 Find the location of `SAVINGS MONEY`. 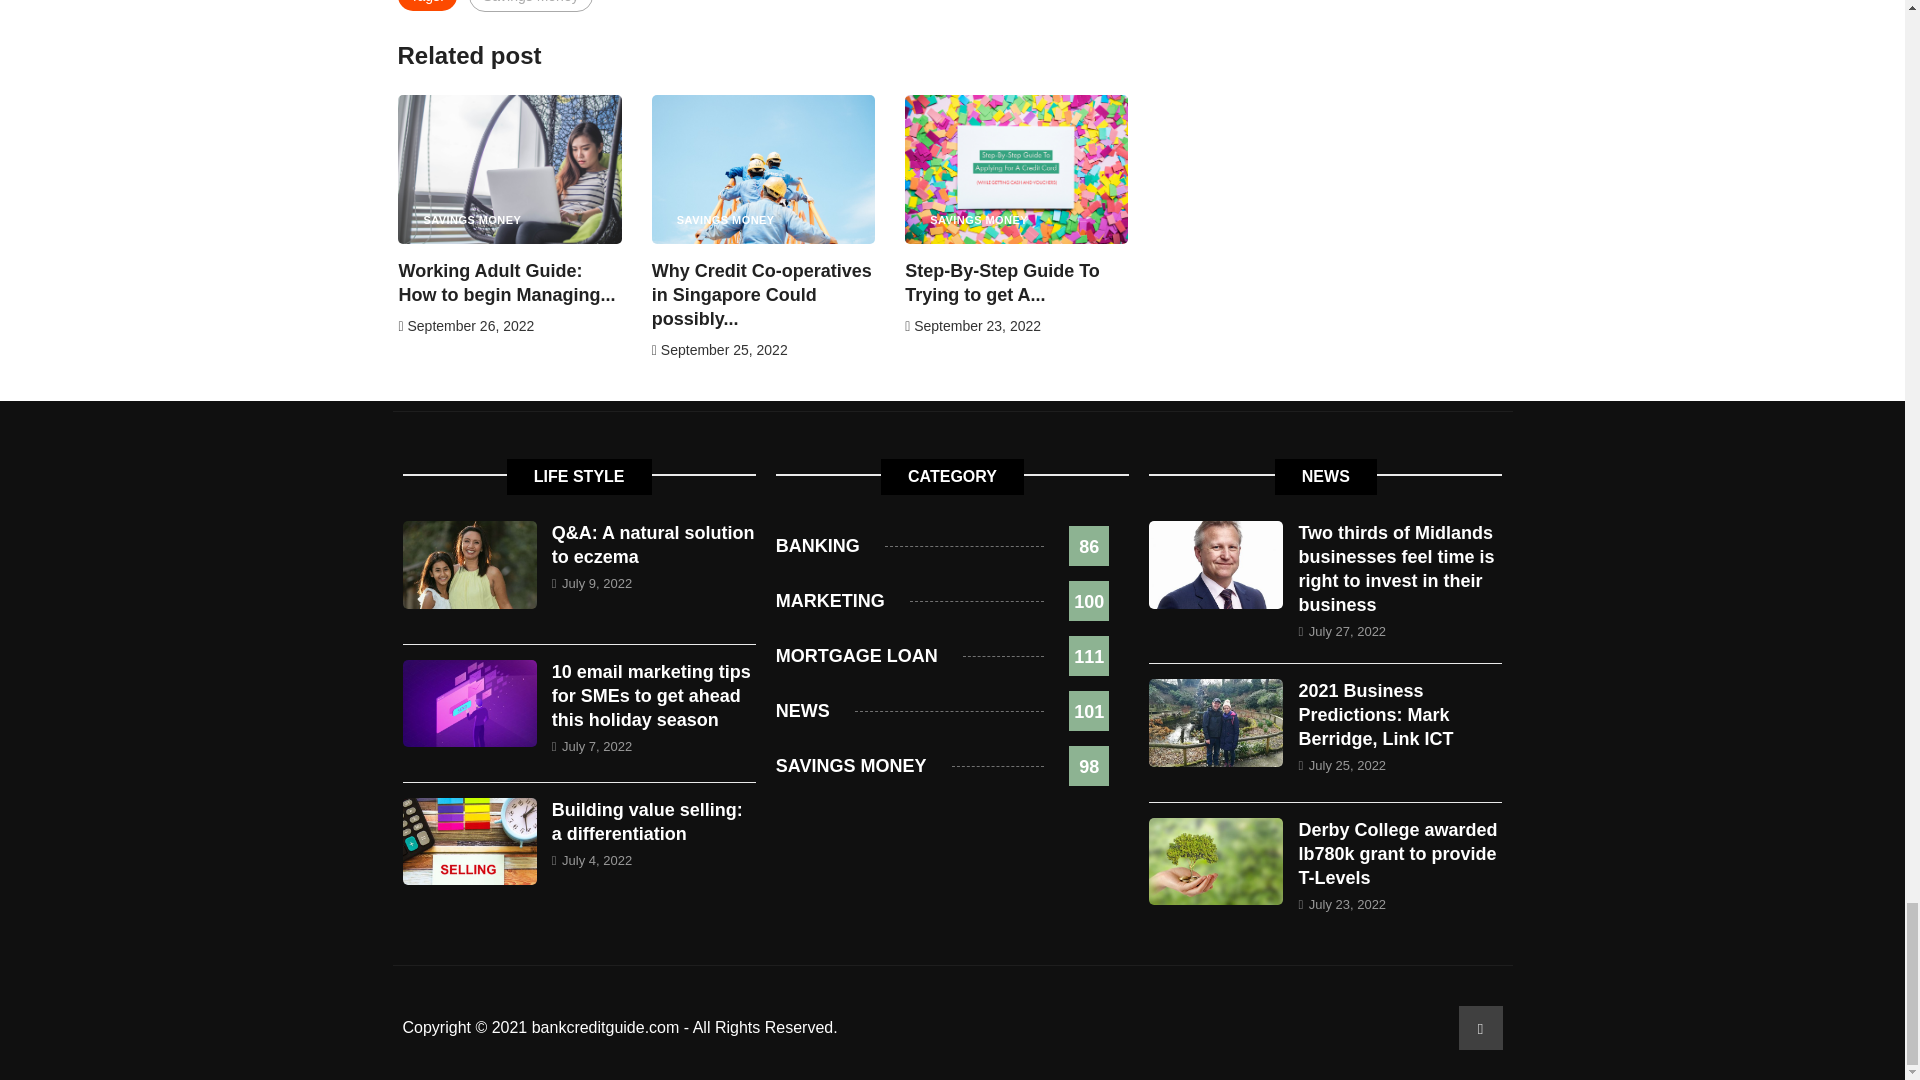

SAVINGS MONEY is located at coordinates (472, 218).